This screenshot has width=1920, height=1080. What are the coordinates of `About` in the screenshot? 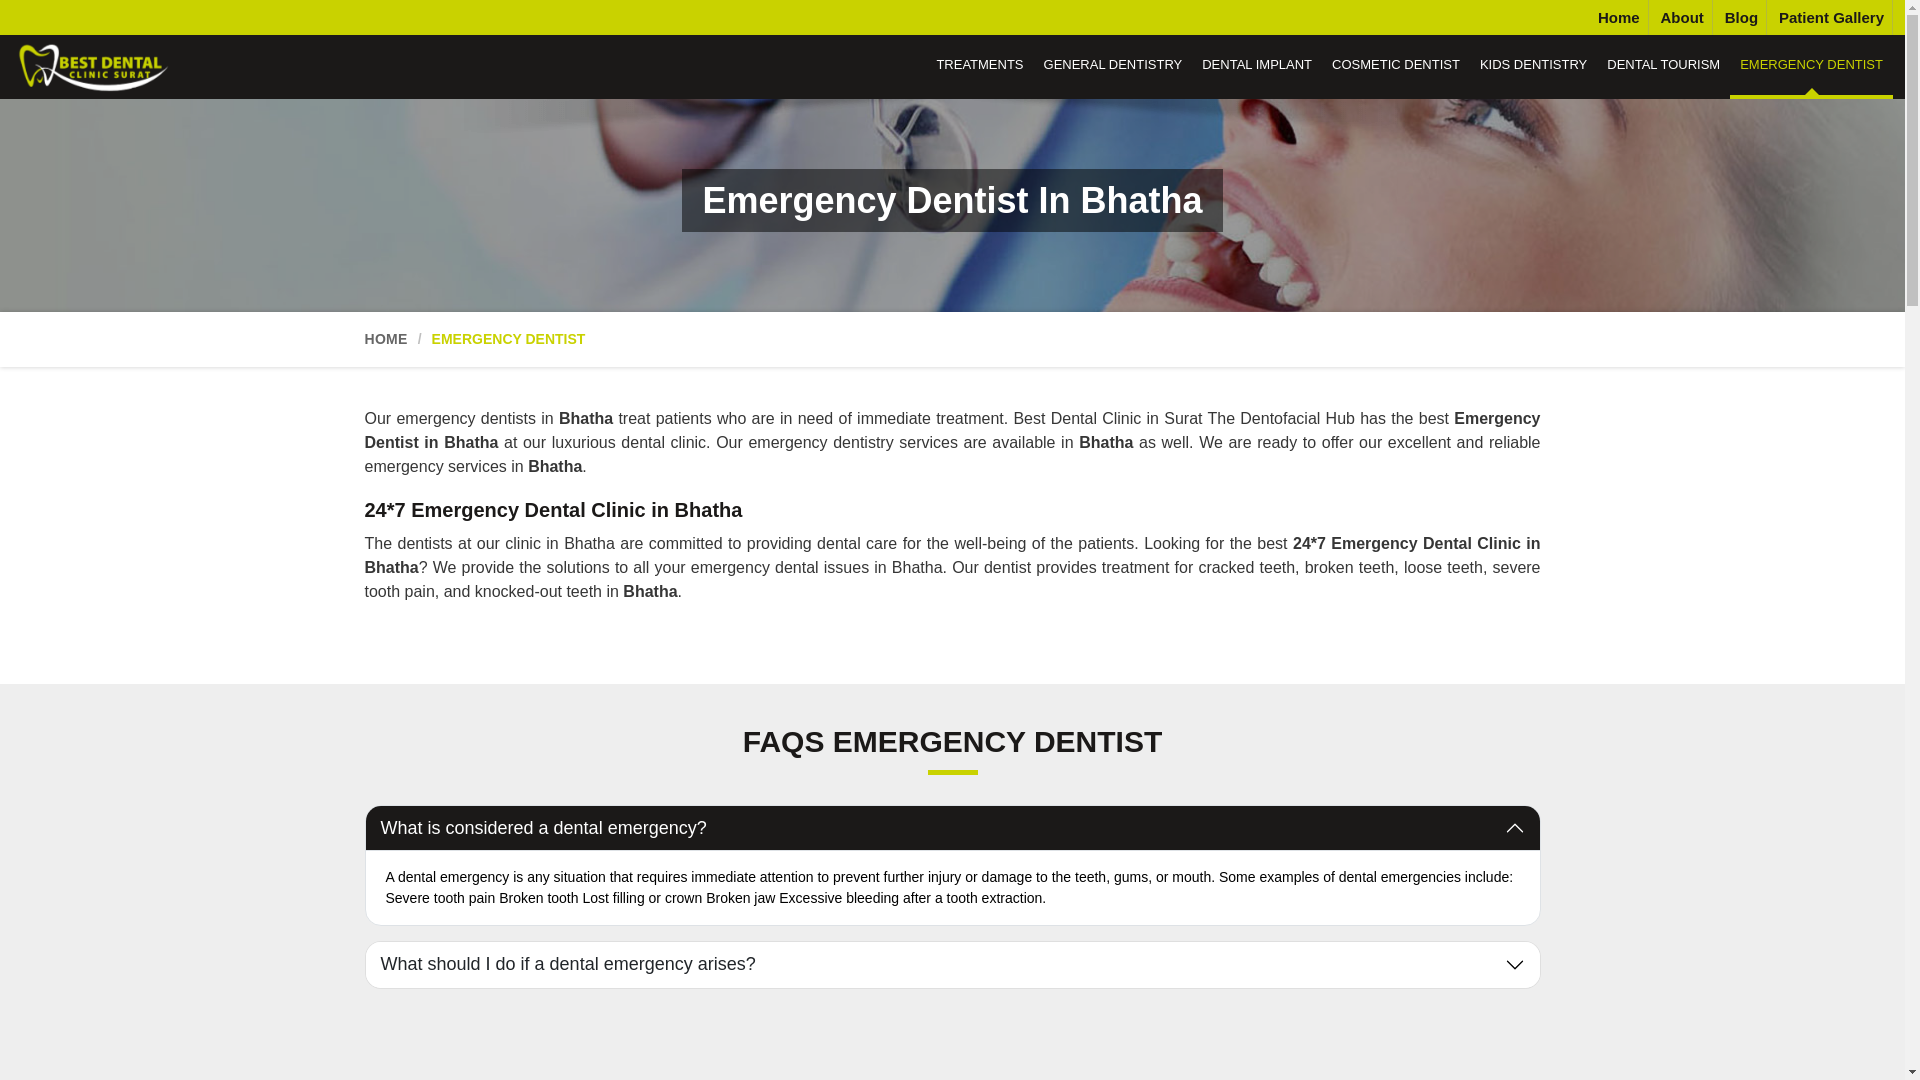 It's located at (1682, 17).